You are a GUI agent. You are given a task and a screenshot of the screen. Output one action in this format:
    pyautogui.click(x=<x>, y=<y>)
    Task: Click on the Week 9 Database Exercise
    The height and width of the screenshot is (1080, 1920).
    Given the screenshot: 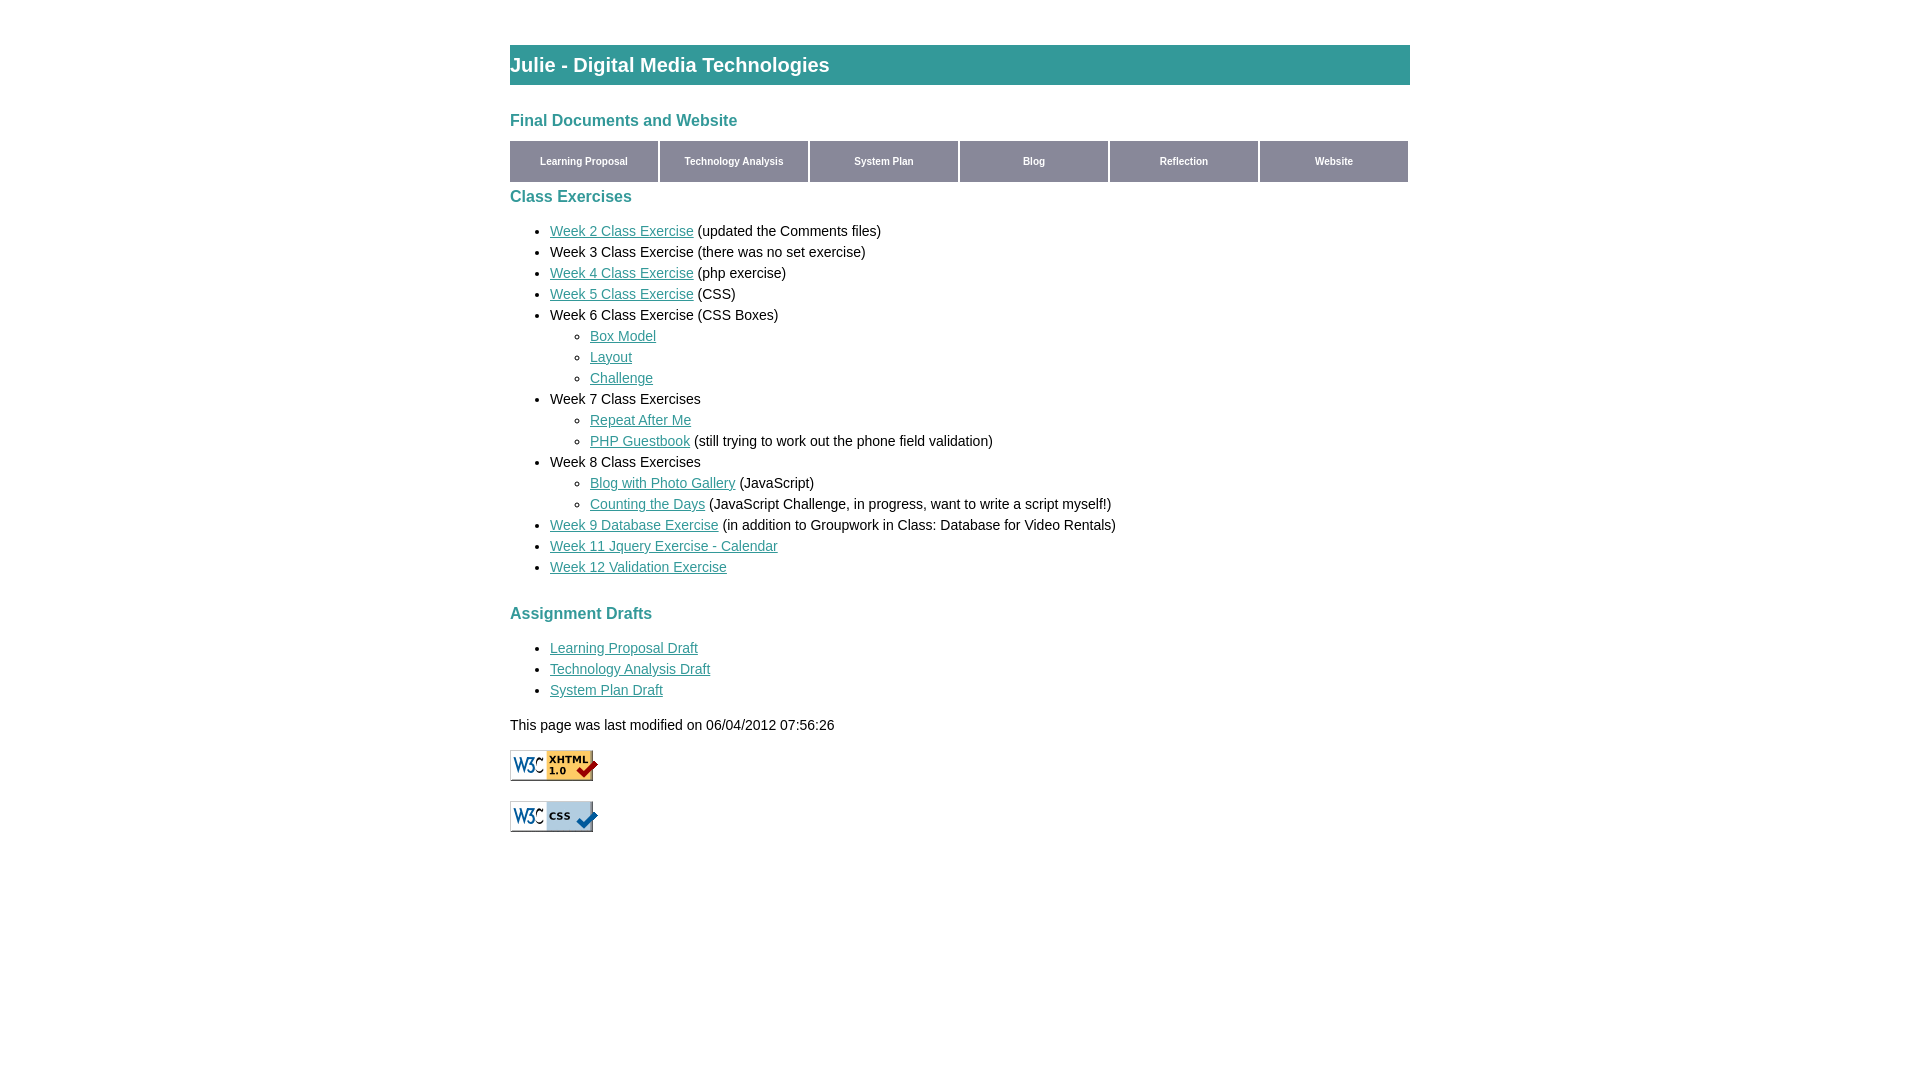 What is the action you would take?
    pyautogui.click(x=634, y=525)
    